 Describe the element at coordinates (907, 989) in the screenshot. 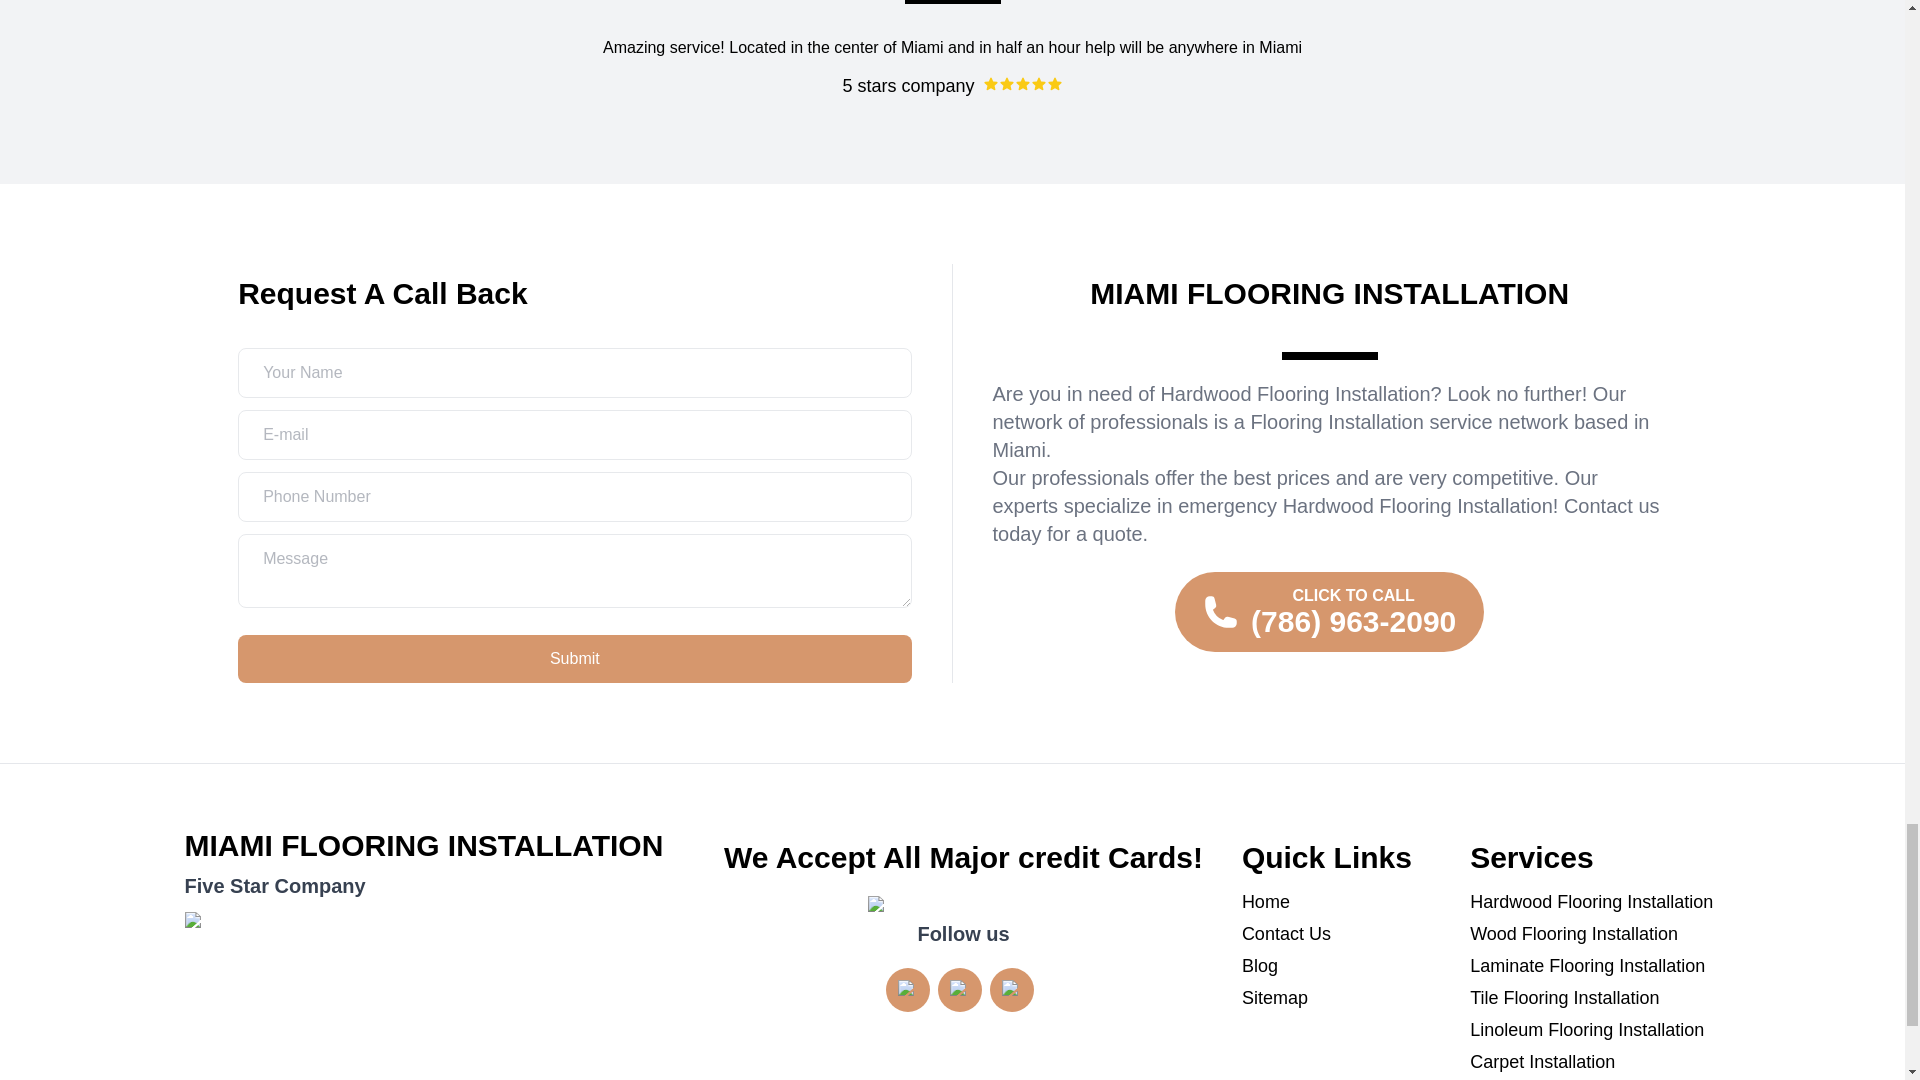

I see `Instagram` at that location.